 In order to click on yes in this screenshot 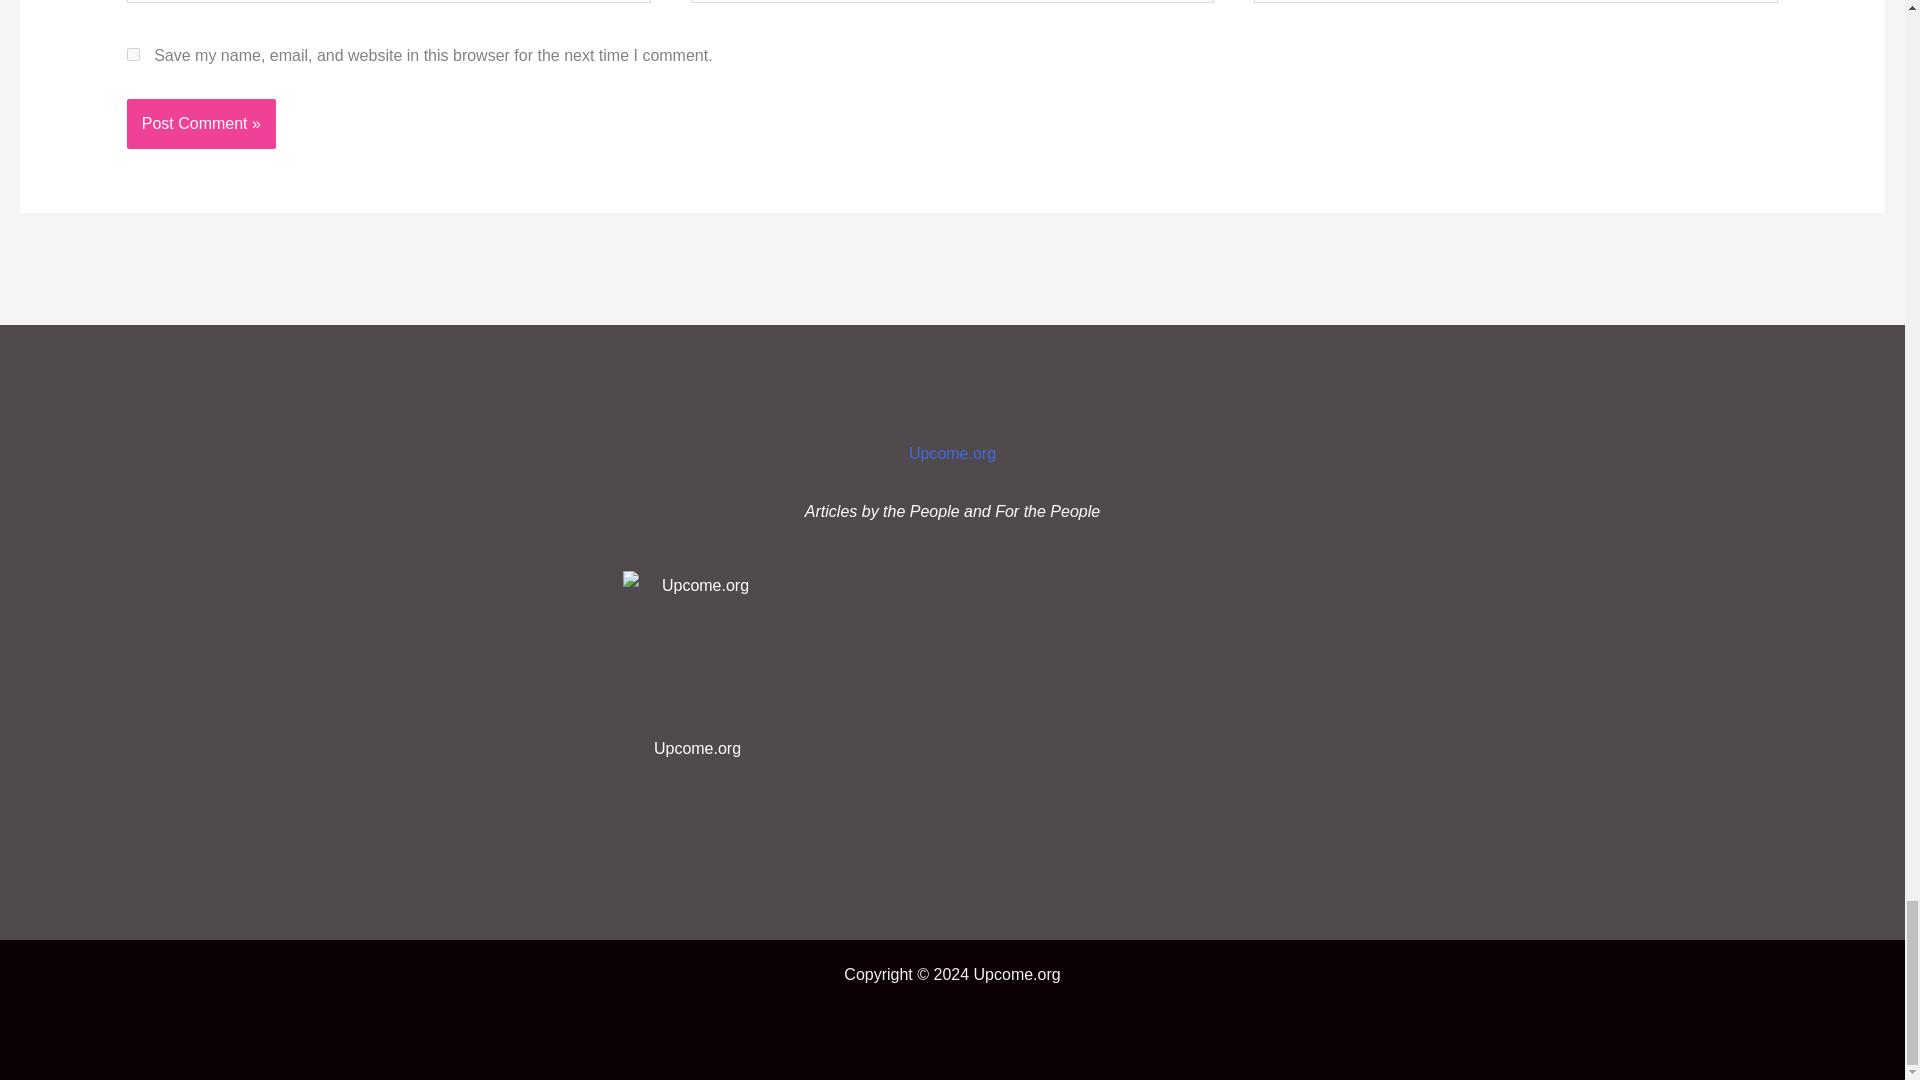, I will do `click(133, 54)`.